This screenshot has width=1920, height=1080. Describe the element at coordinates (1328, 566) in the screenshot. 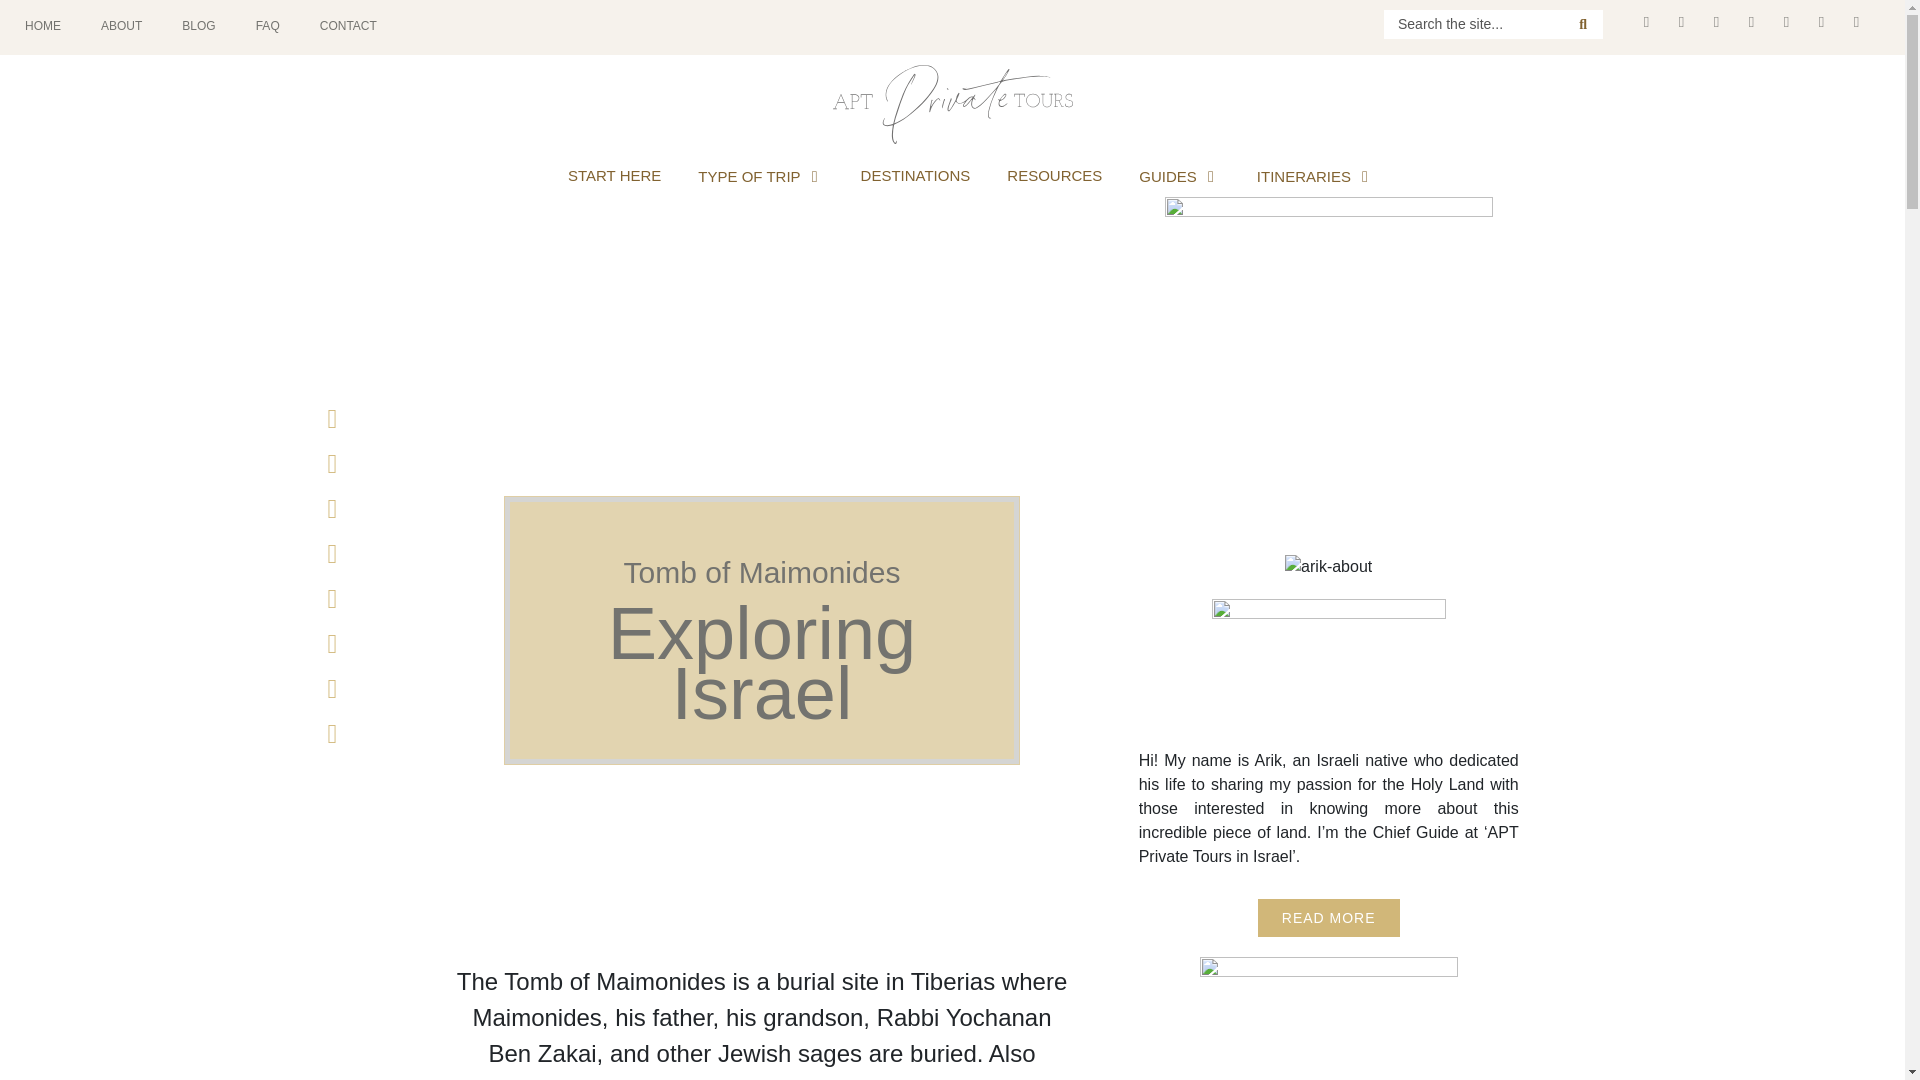

I see `arik-about` at that location.